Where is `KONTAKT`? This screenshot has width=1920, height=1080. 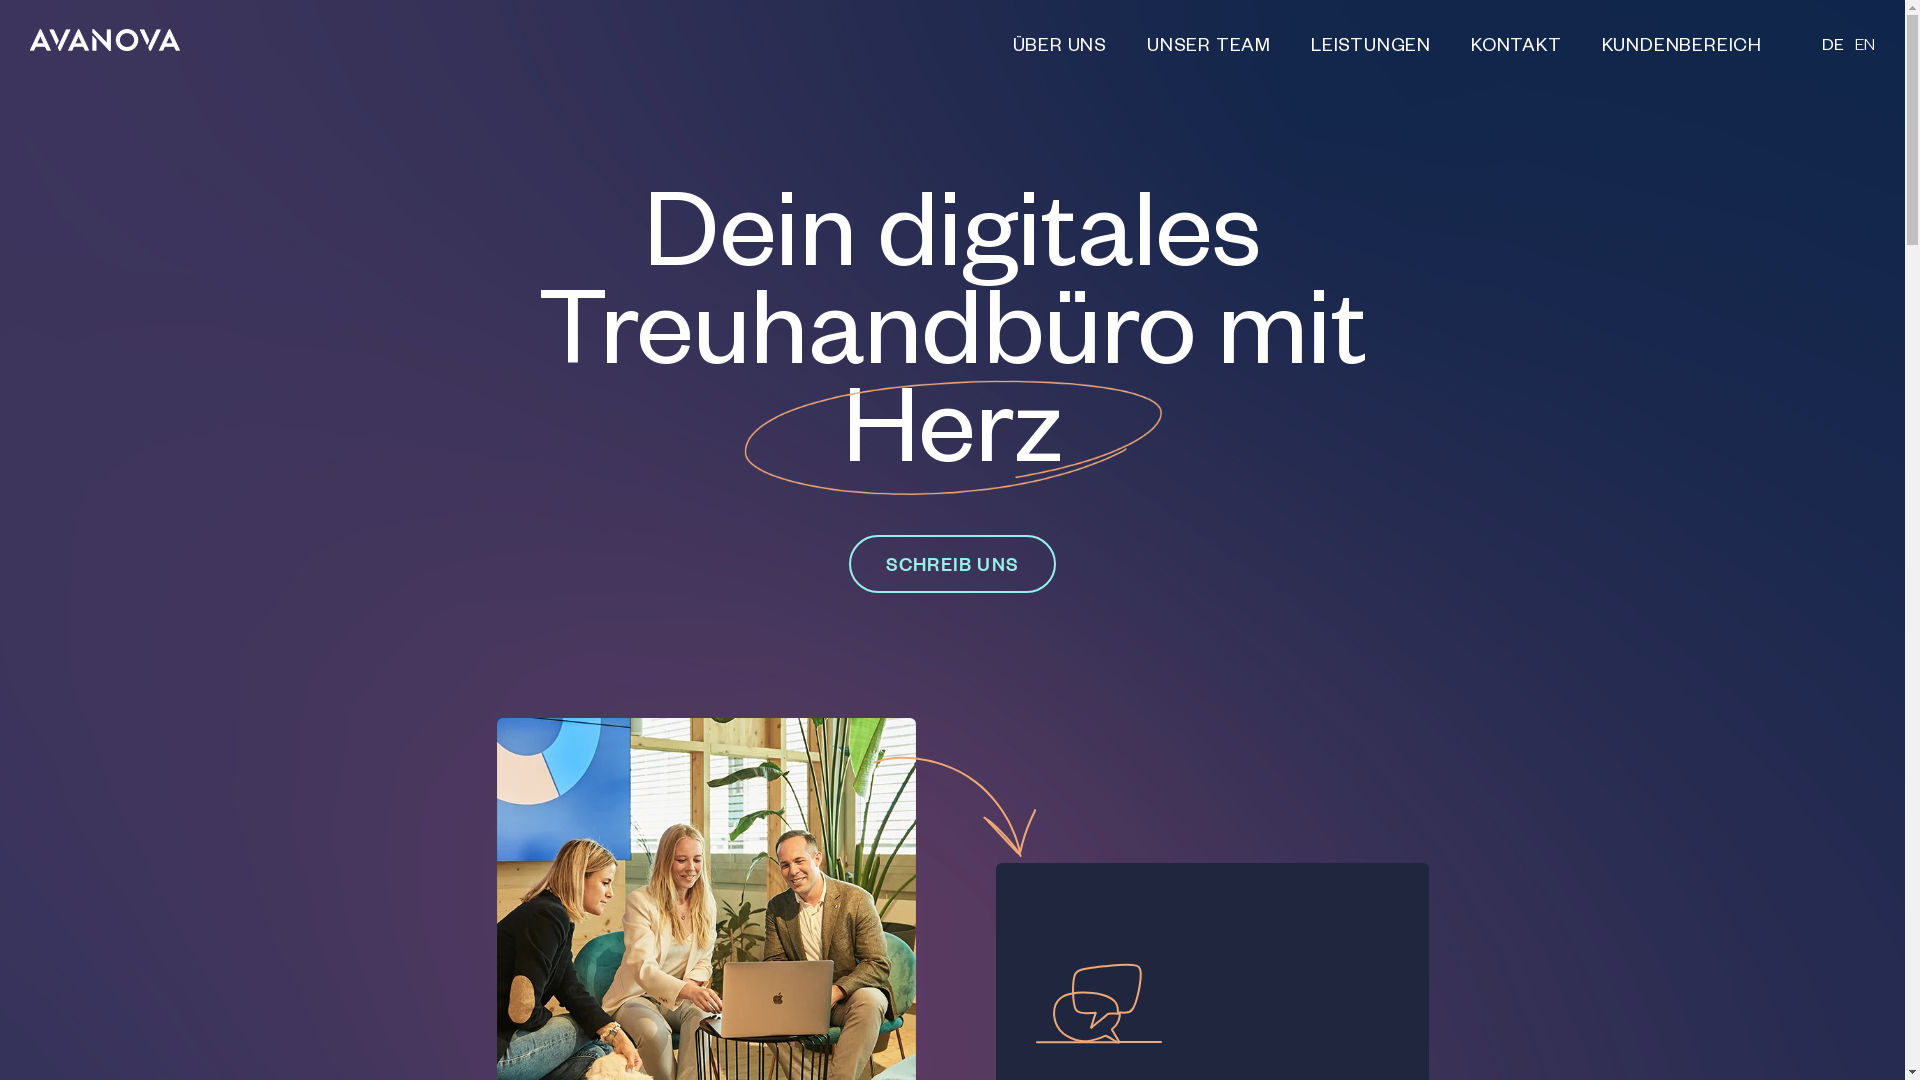
KONTAKT is located at coordinates (1516, 48).